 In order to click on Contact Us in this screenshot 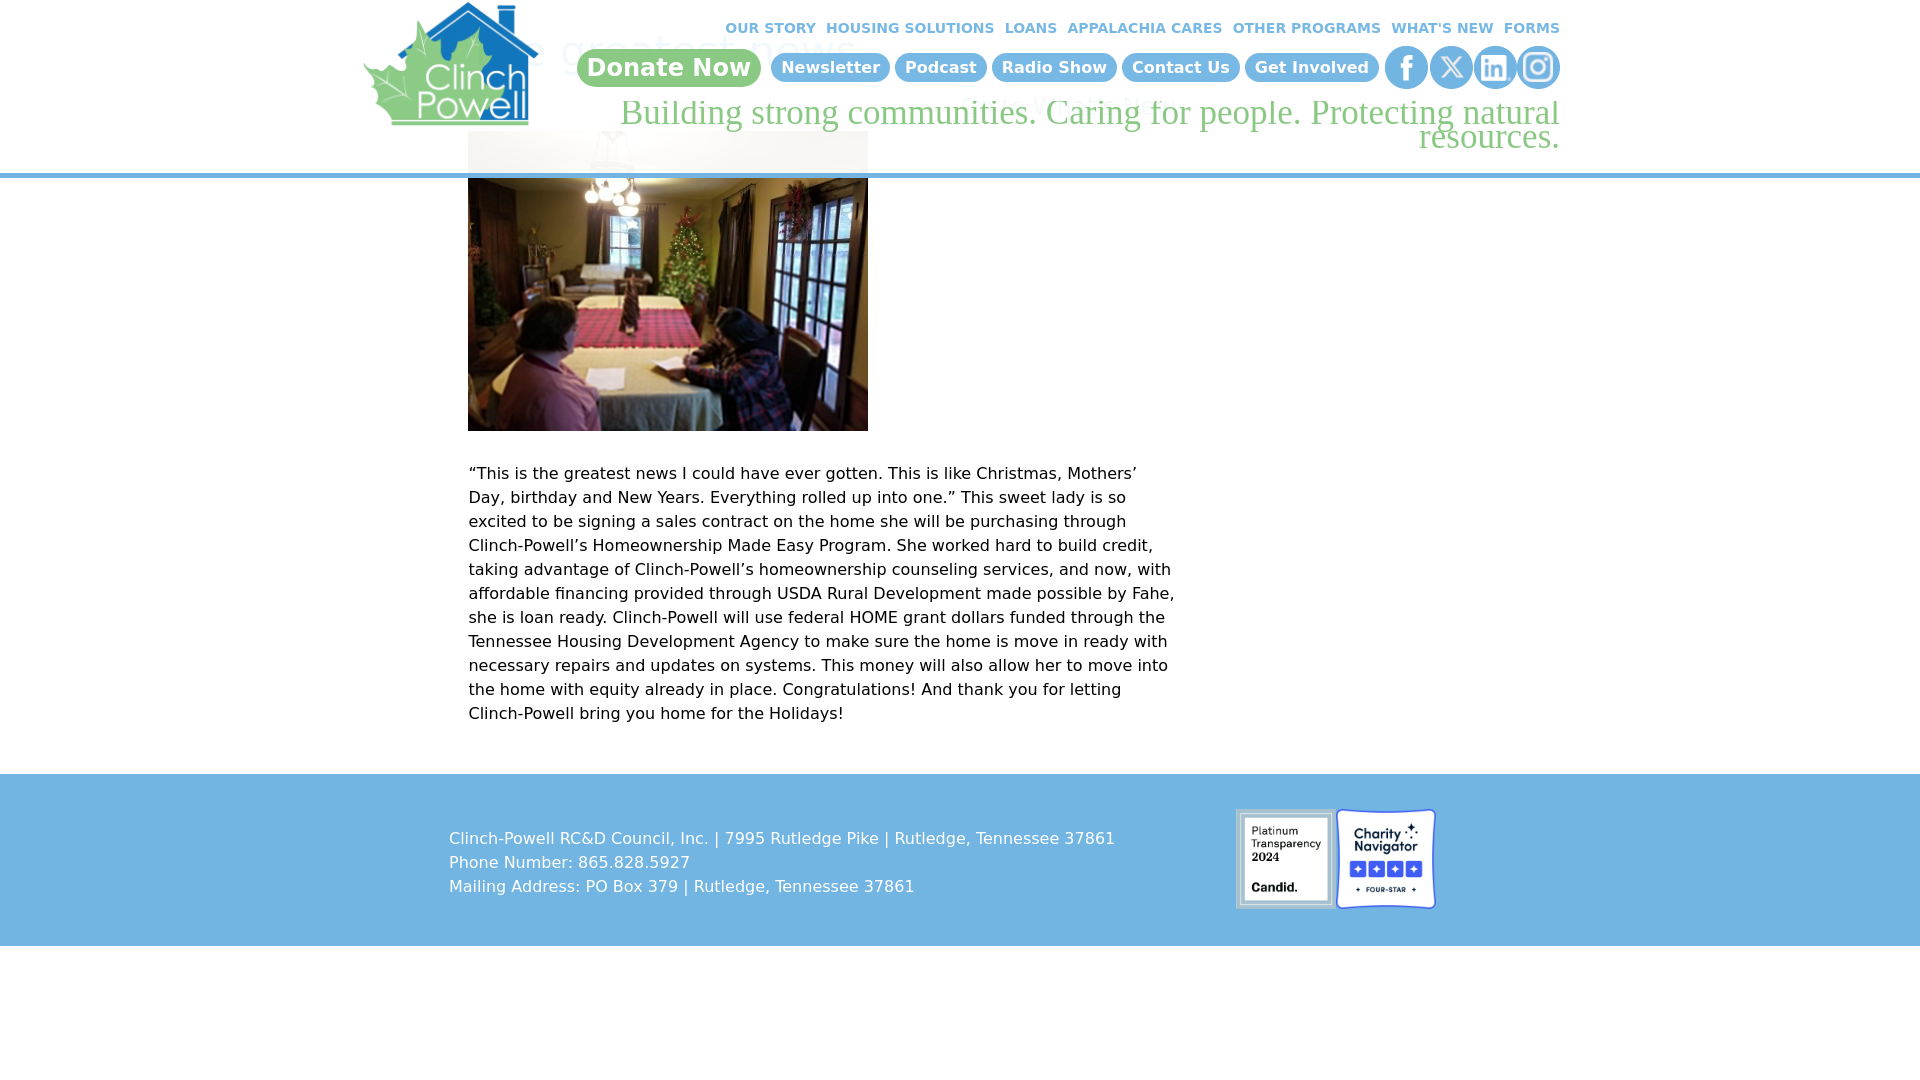, I will do `click(1180, 67)`.